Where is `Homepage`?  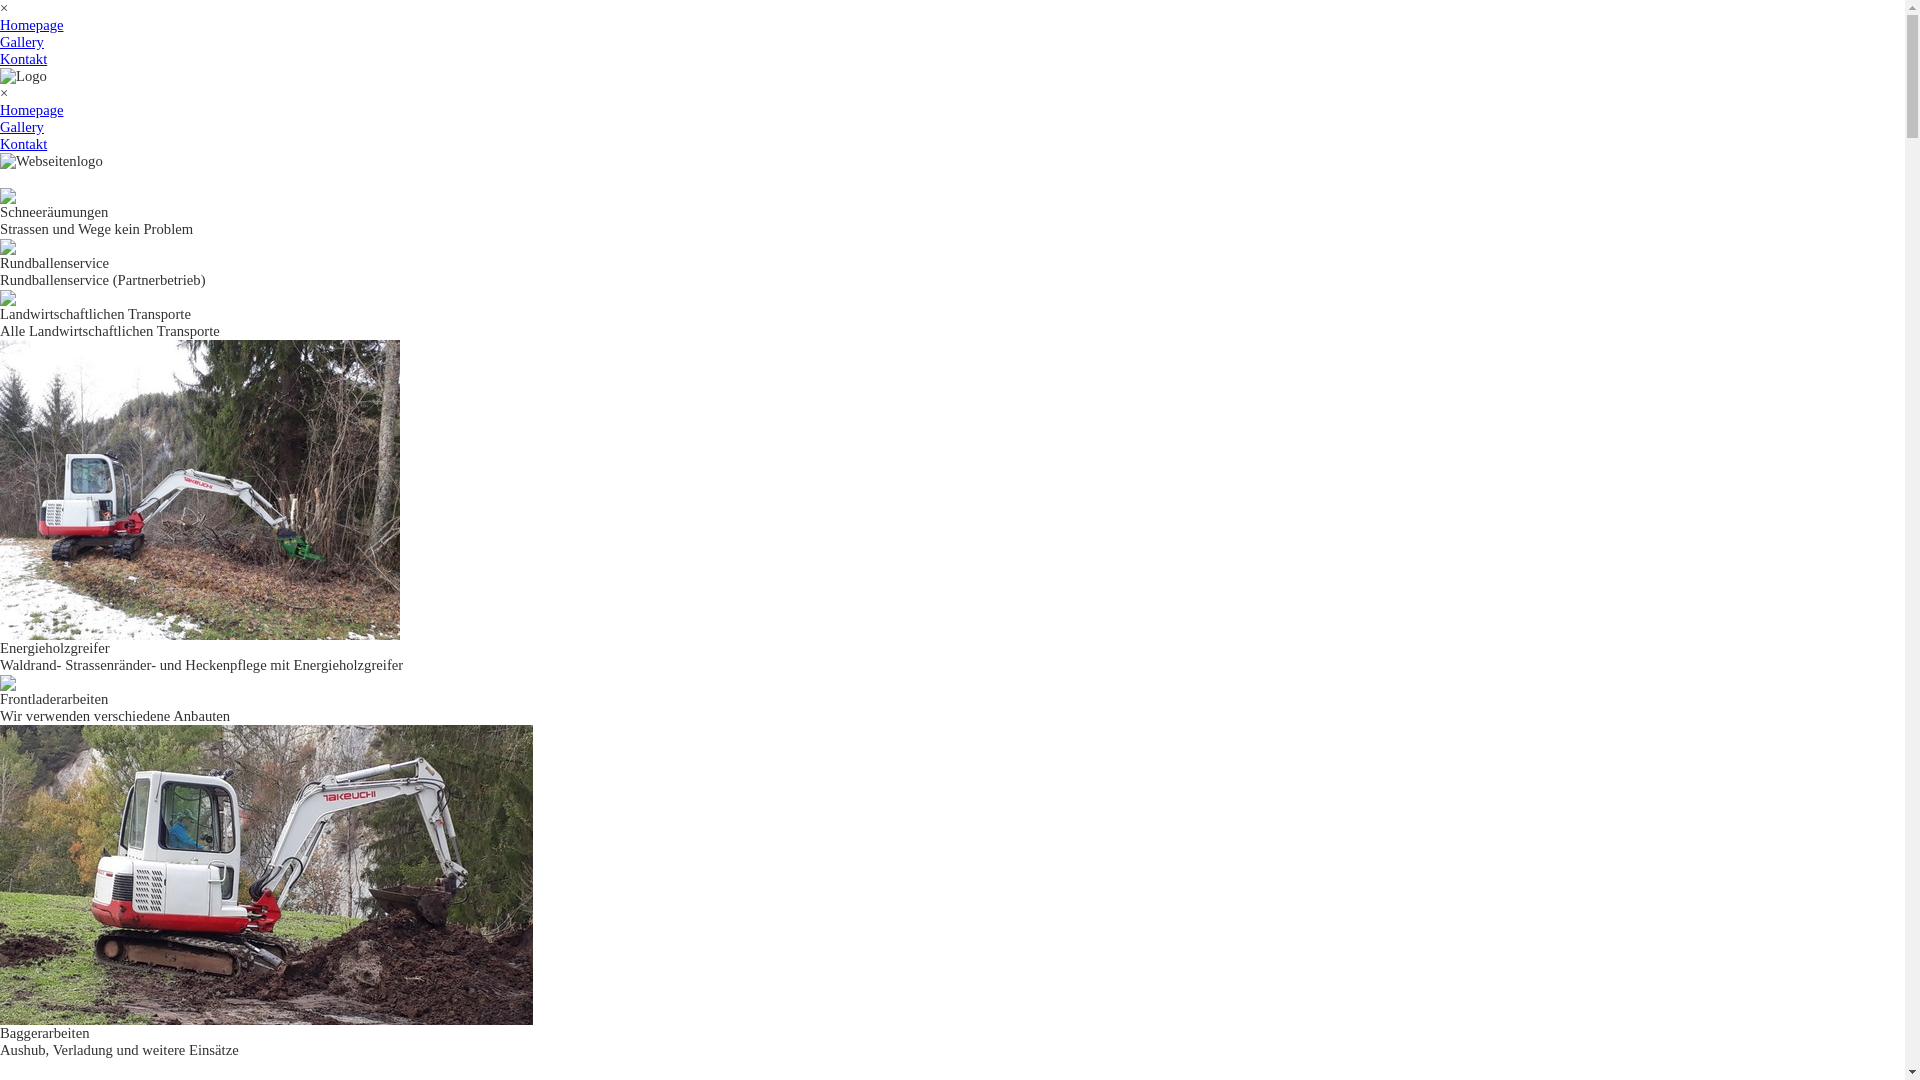
Homepage is located at coordinates (32, 25).